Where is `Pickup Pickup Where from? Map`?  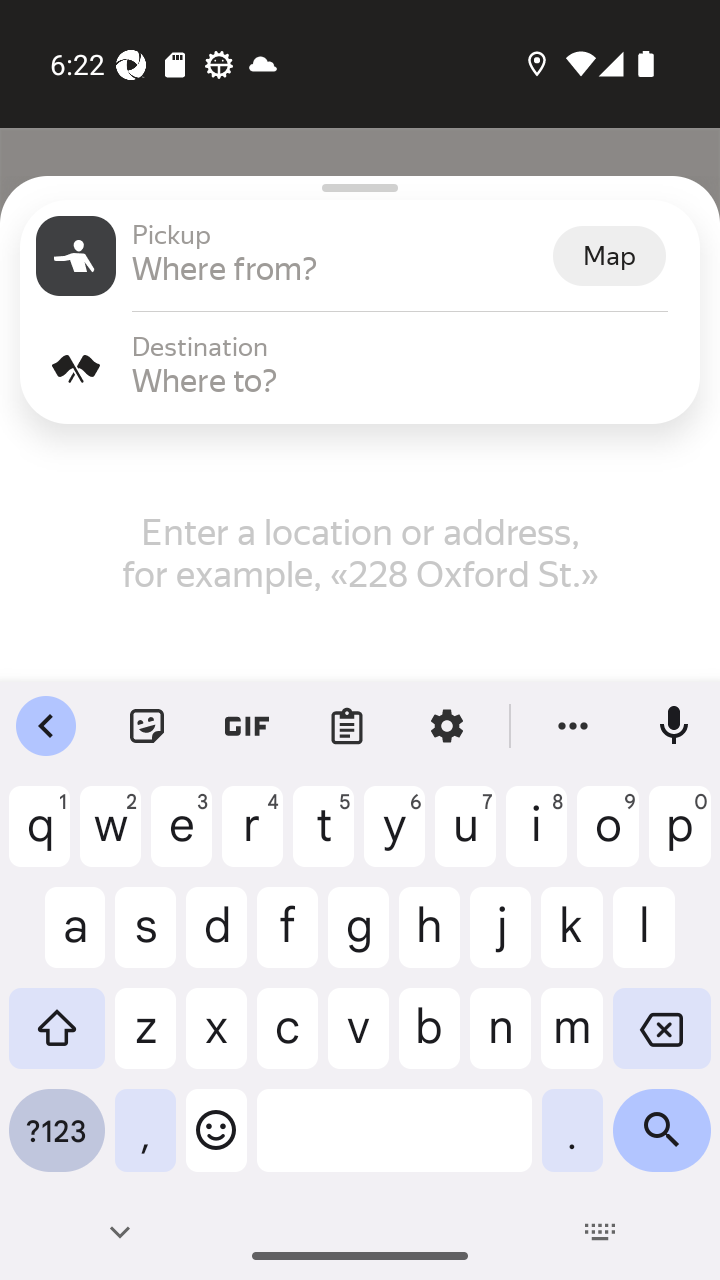
Pickup Pickup Where from? Map is located at coordinates (360, 256).